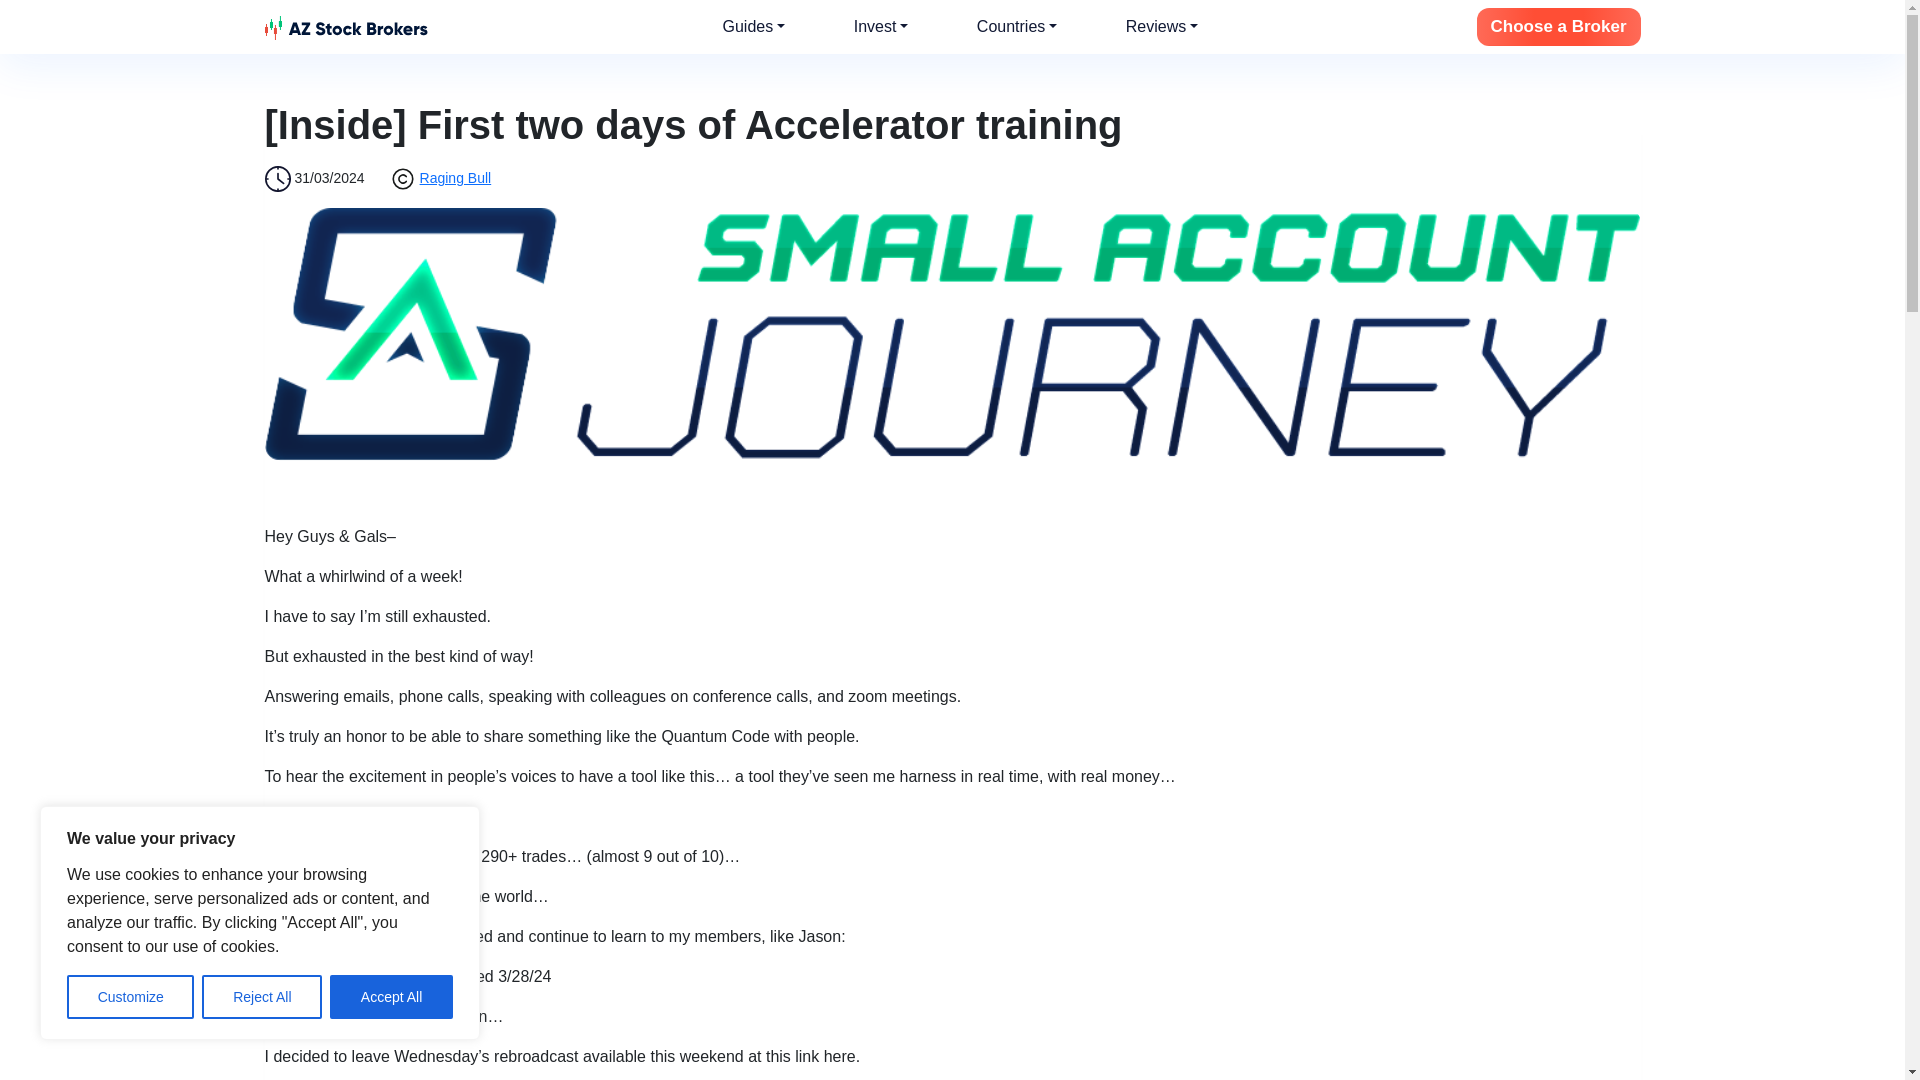 This screenshot has height=1080, width=1920. Describe the element at coordinates (754, 27) in the screenshot. I see `Guides` at that location.